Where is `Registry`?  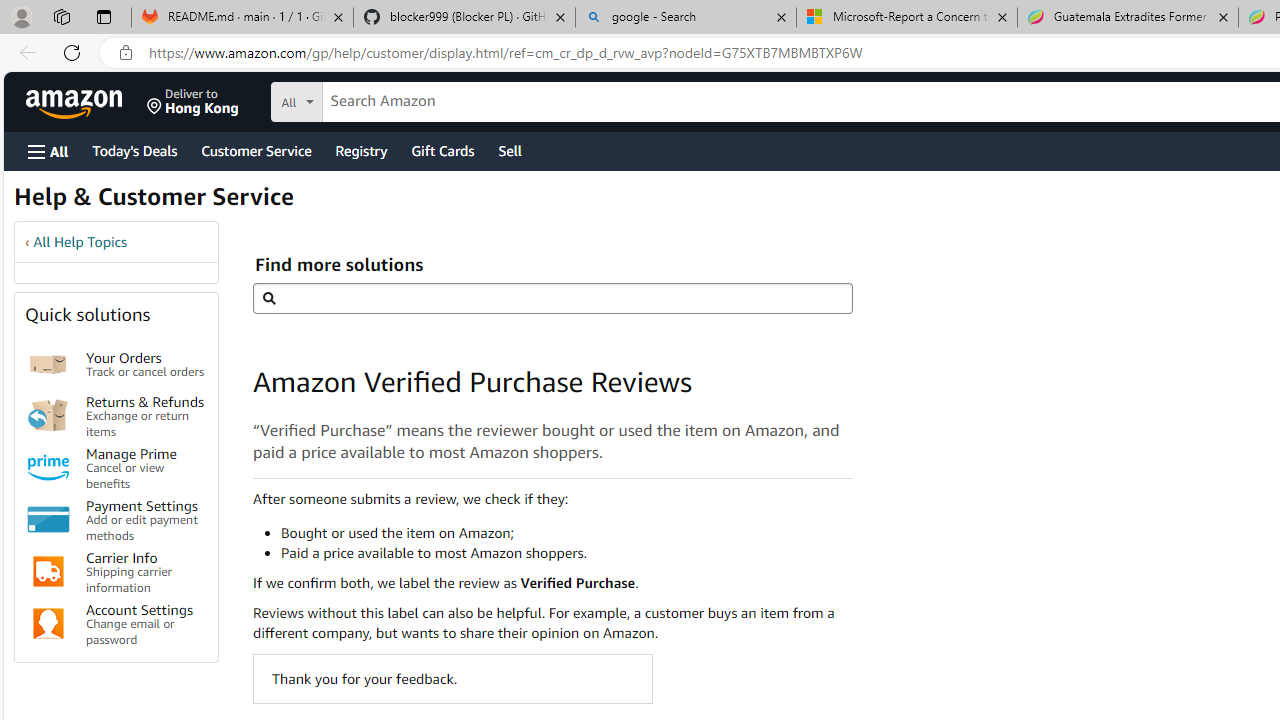
Registry is located at coordinates (360, 150).